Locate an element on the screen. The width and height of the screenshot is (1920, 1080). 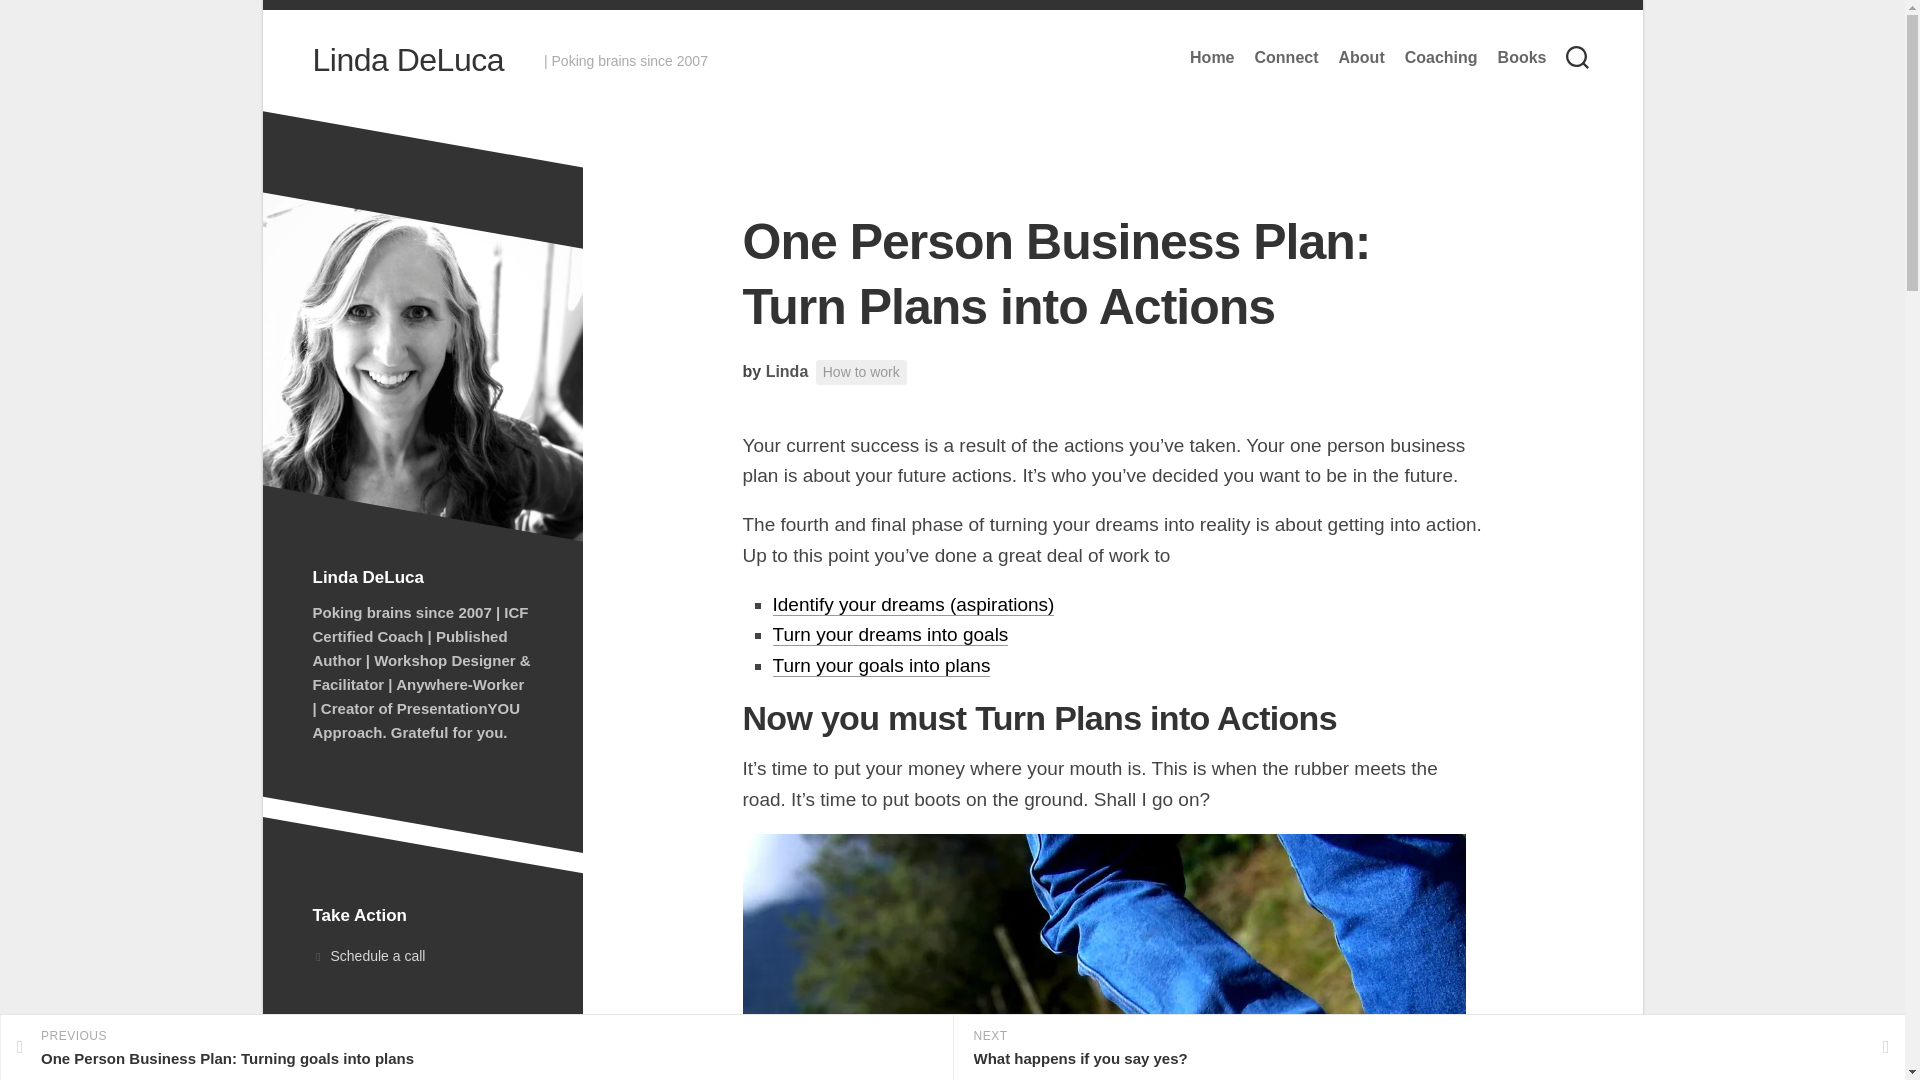
About is located at coordinates (1361, 58).